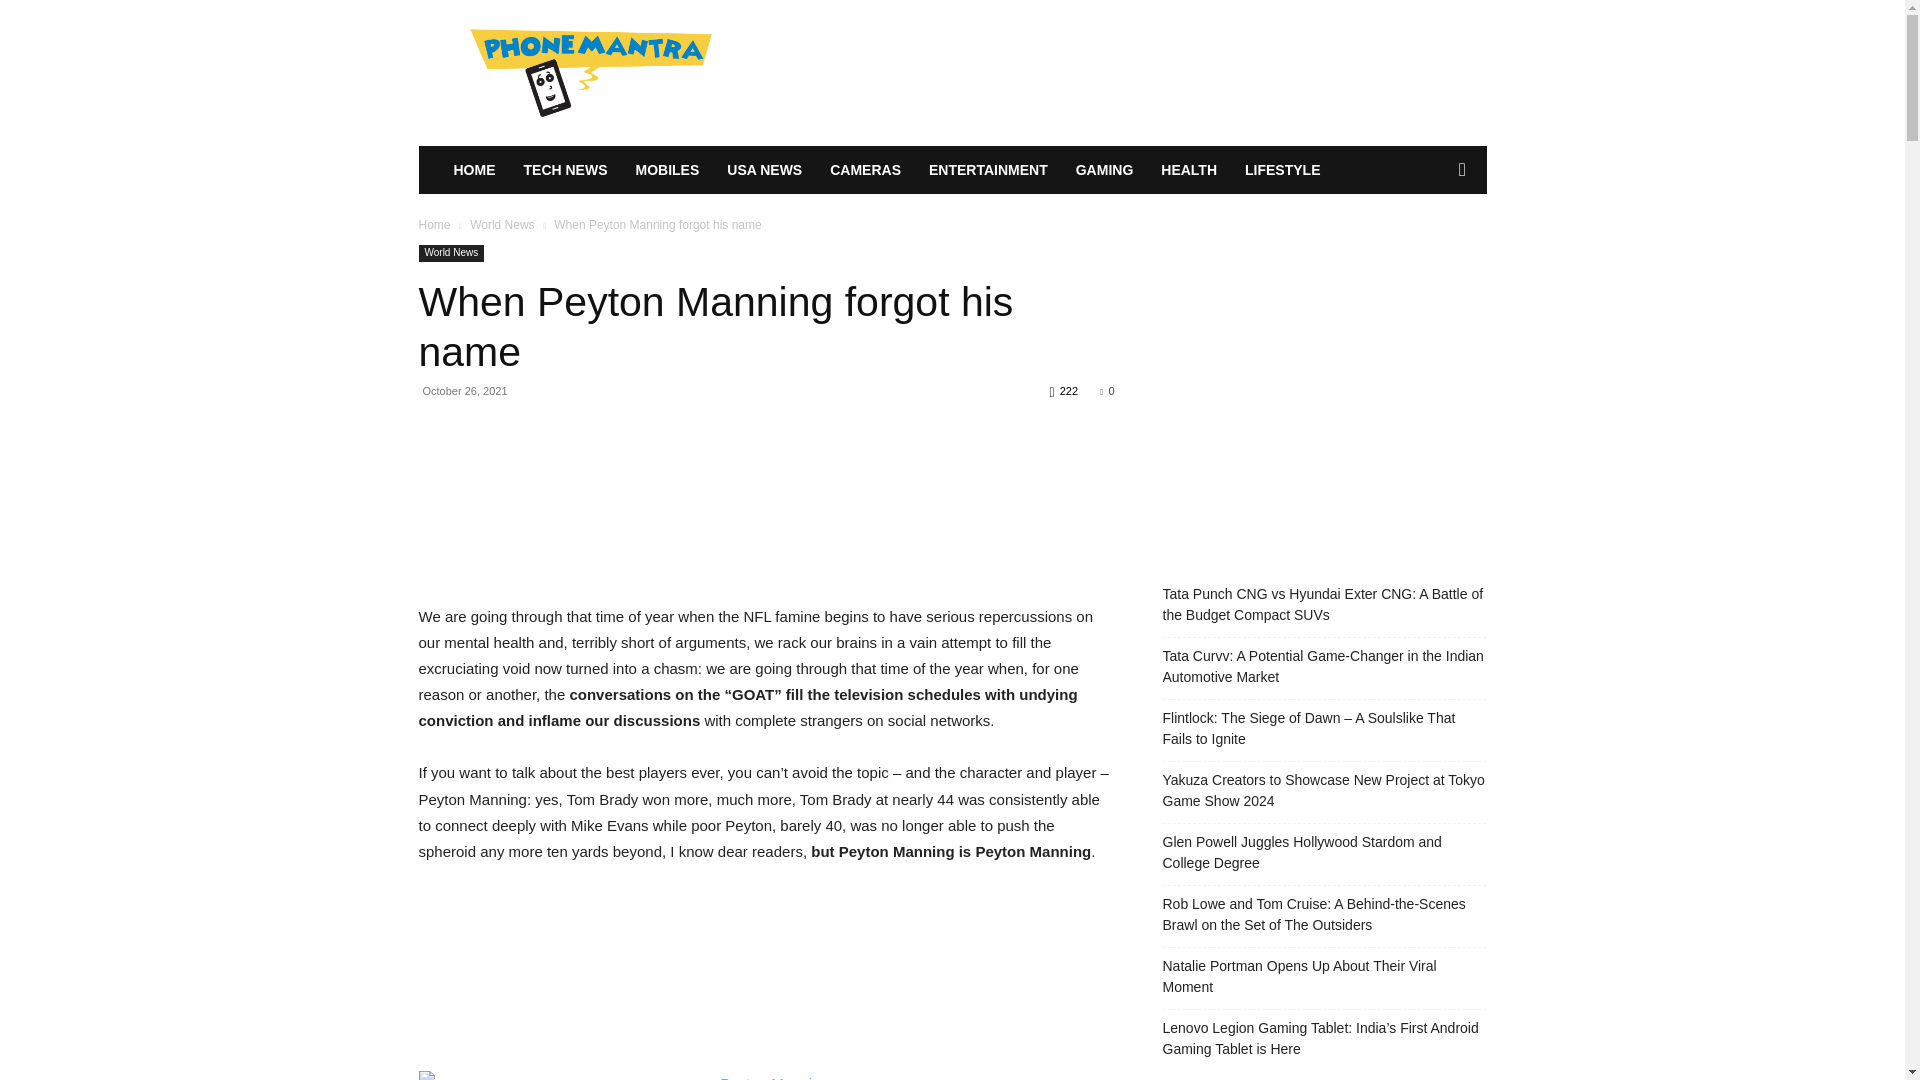 The width and height of the screenshot is (1920, 1080). What do you see at coordinates (502, 225) in the screenshot?
I see `View all posts in World News` at bounding box center [502, 225].